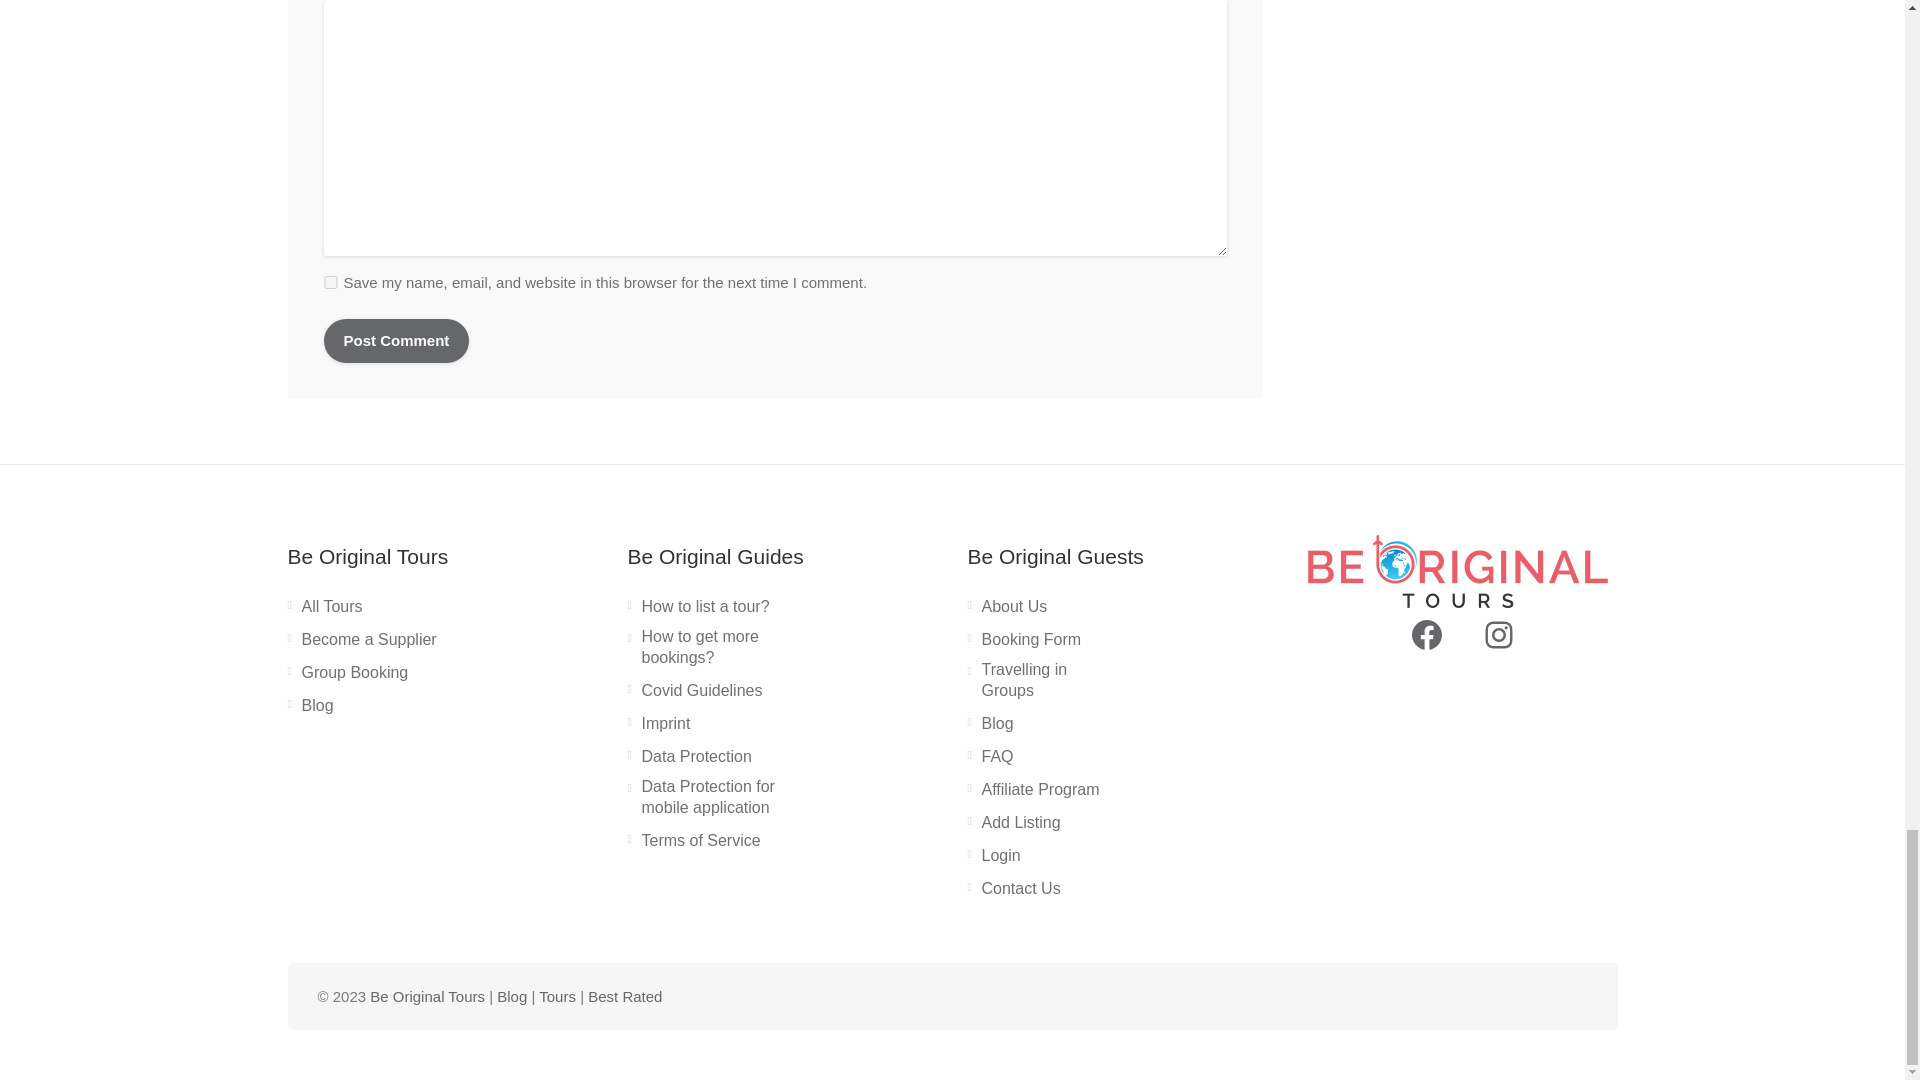 The image size is (1920, 1080). Describe the element at coordinates (698, 611) in the screenshot. I see `How to list a tour?` at that location.